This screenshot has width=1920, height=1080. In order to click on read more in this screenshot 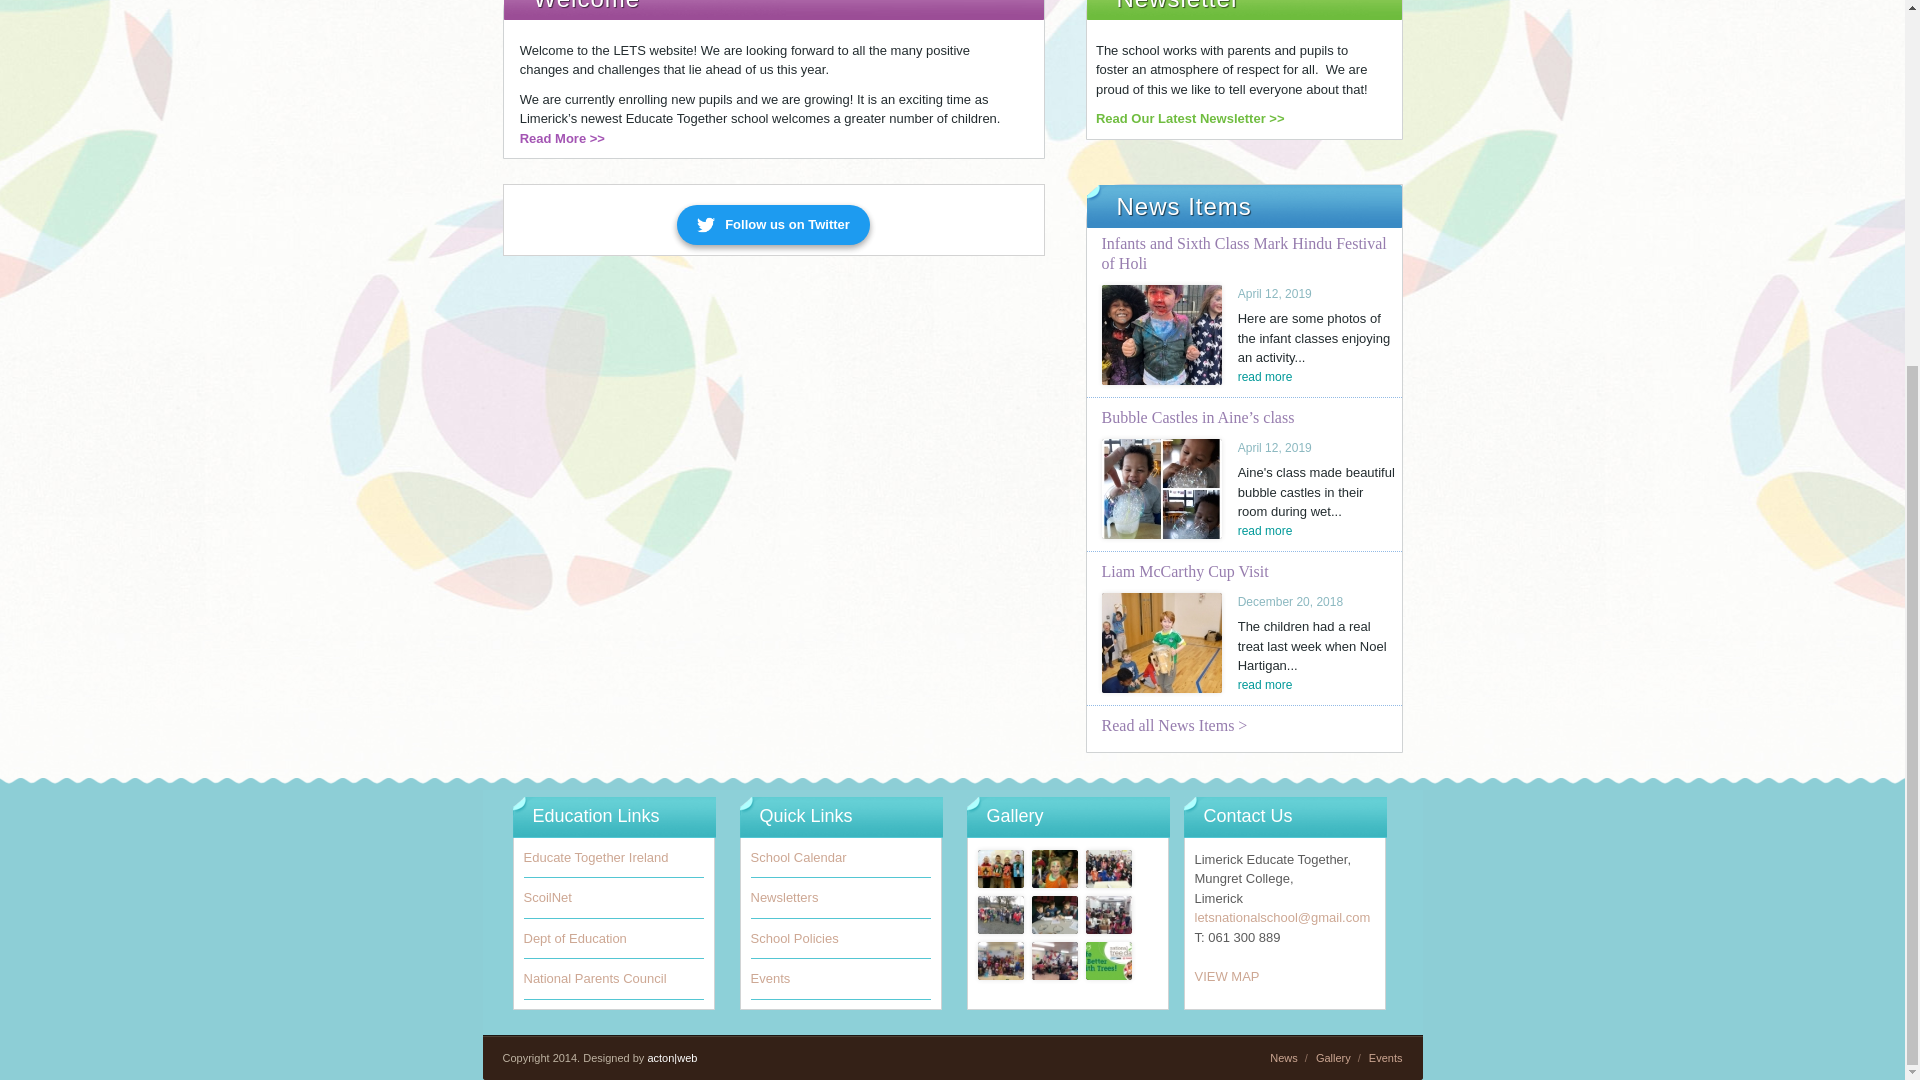, I will do `click(1265, 529)`.